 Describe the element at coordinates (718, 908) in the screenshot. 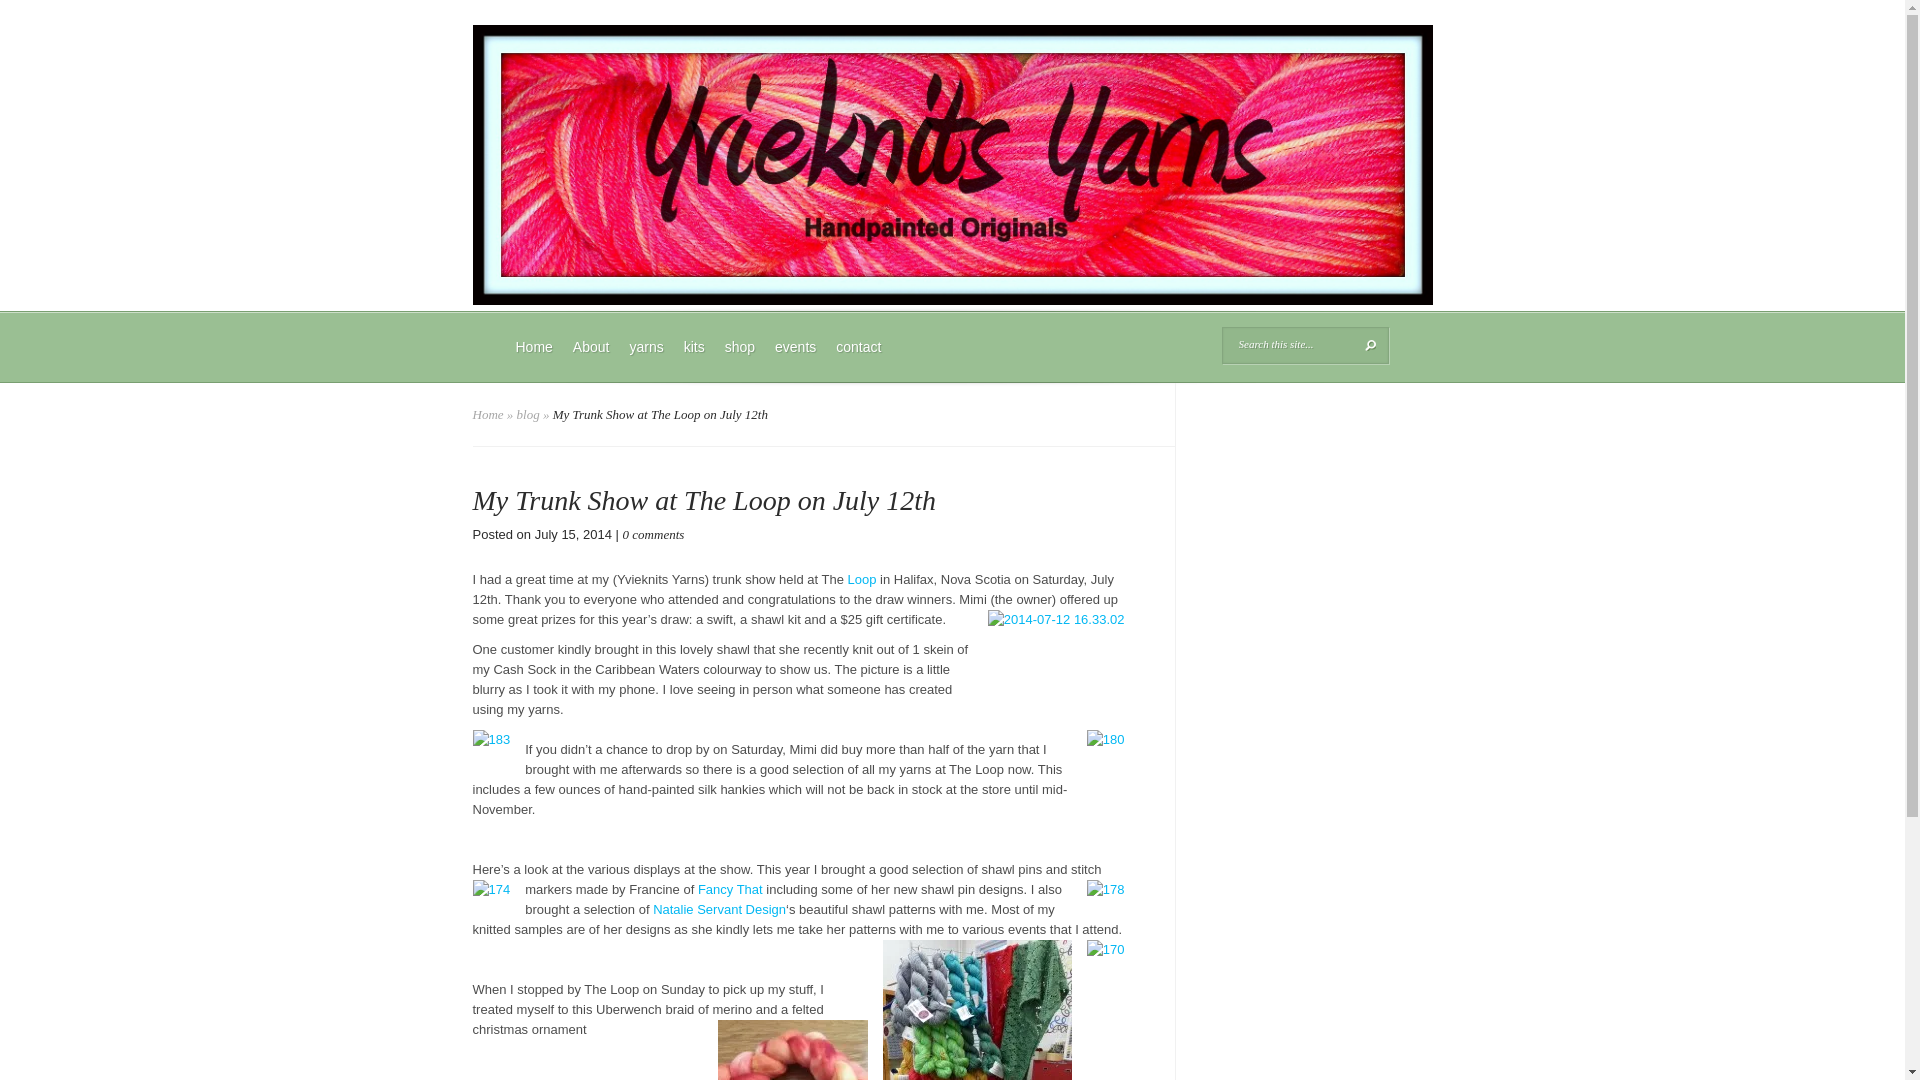

I see `Natalie Servant Design` at that location.